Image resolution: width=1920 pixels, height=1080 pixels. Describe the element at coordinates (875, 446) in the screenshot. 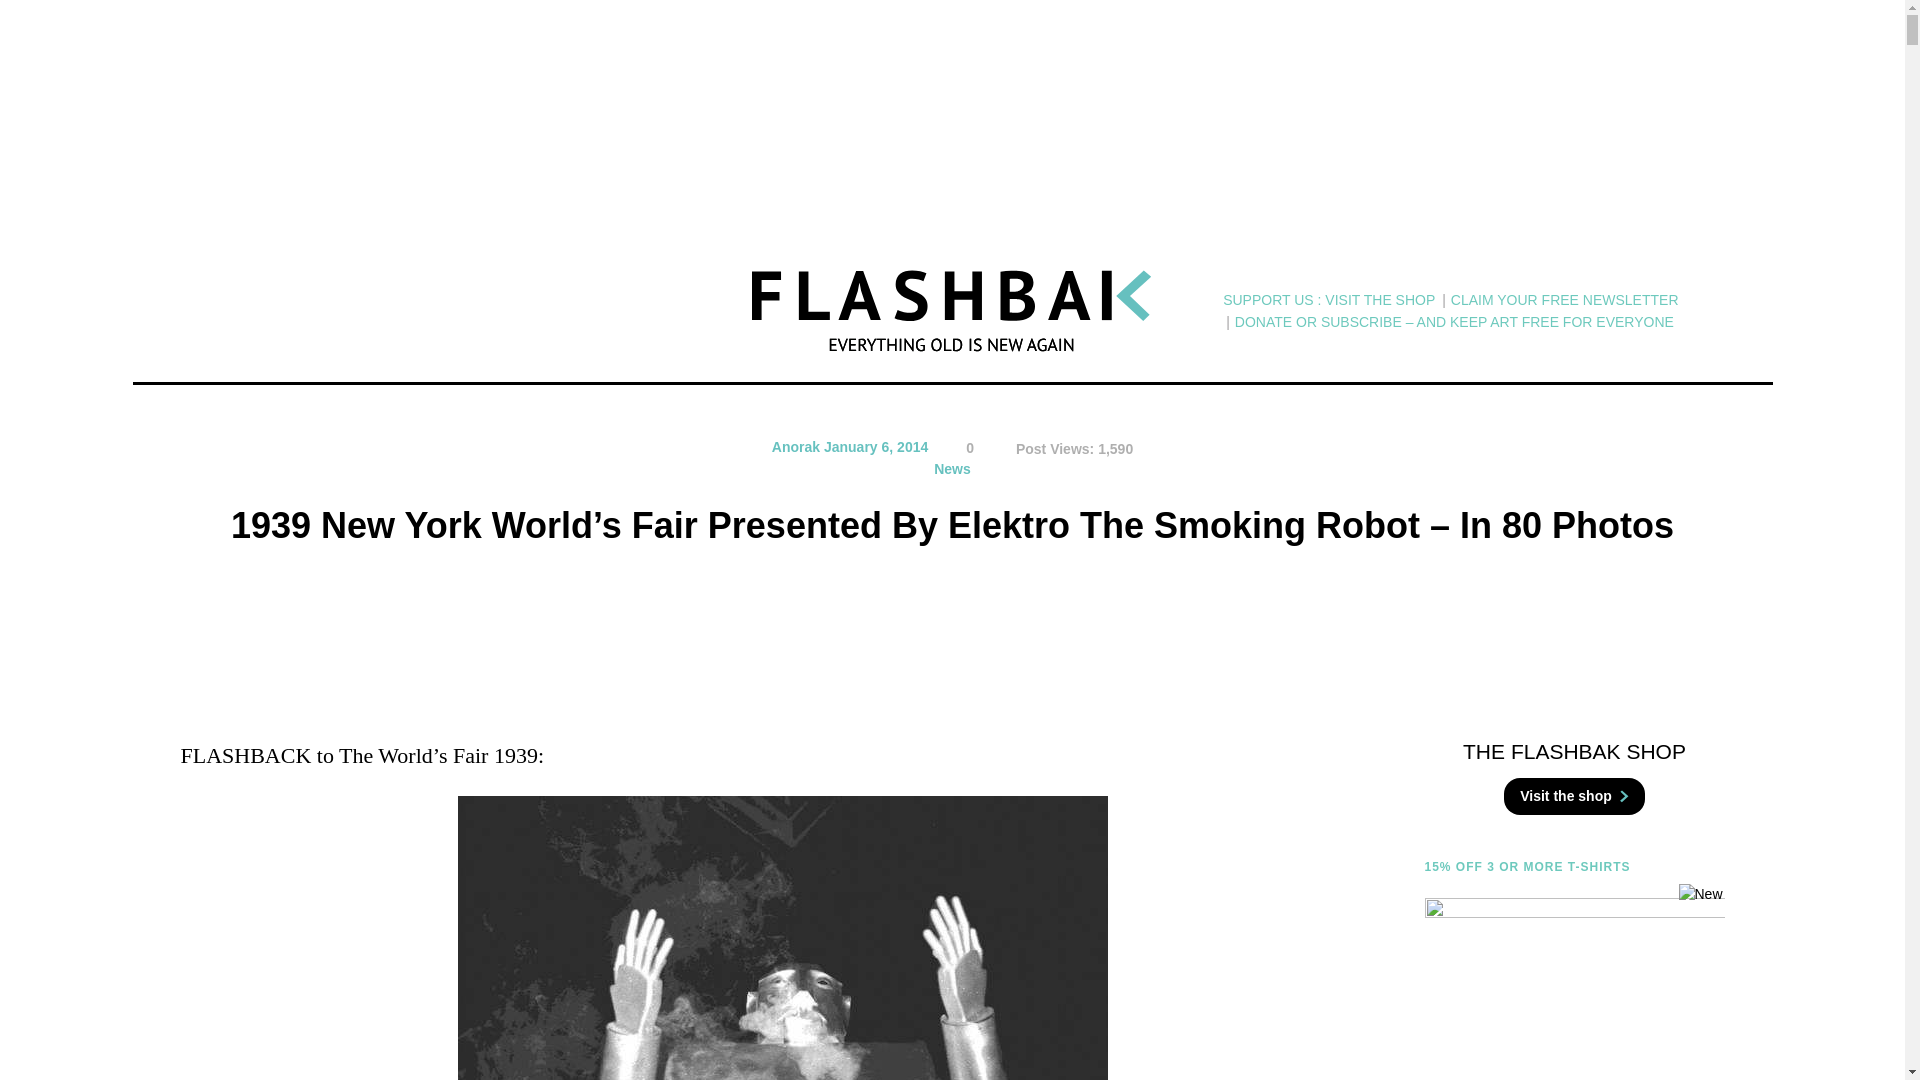

I see `January 6, 2014` at that location.